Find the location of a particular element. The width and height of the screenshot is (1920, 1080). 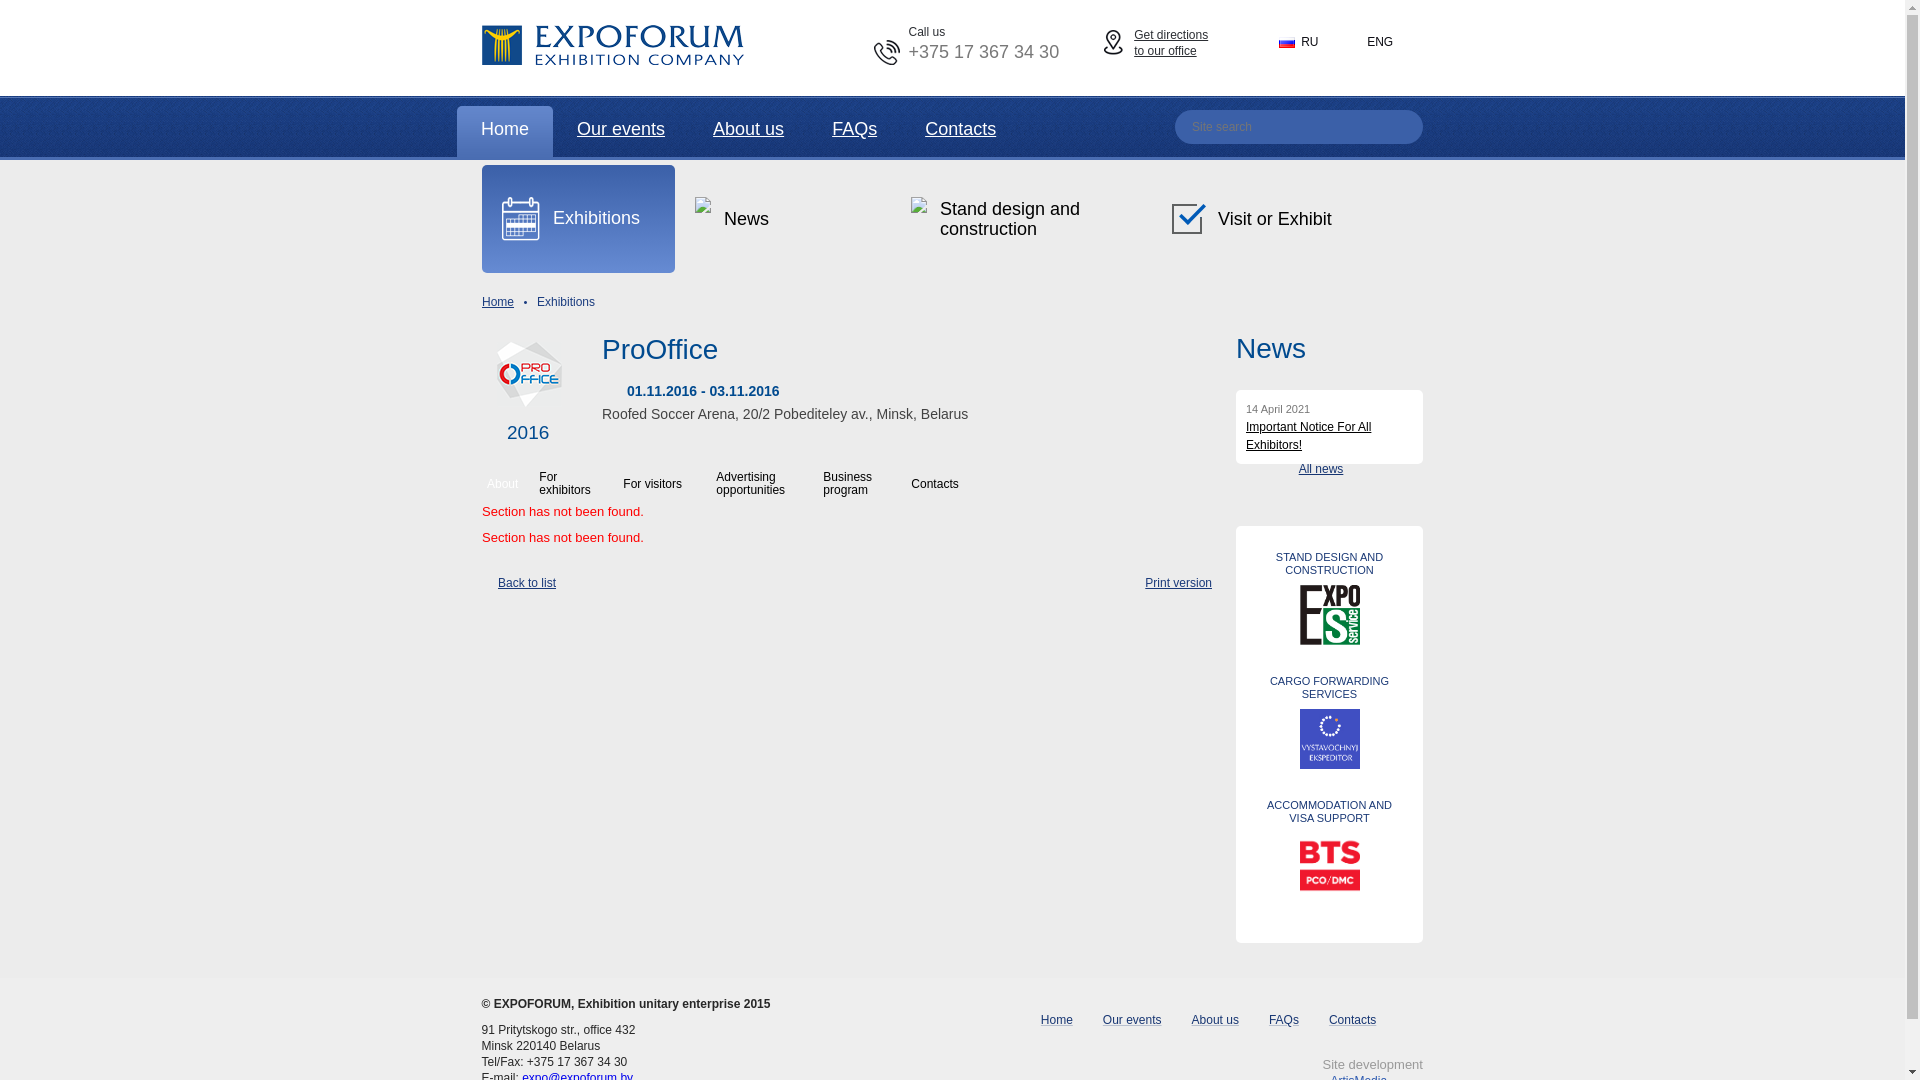

For exhibitors is located at coordinates (576, 481).